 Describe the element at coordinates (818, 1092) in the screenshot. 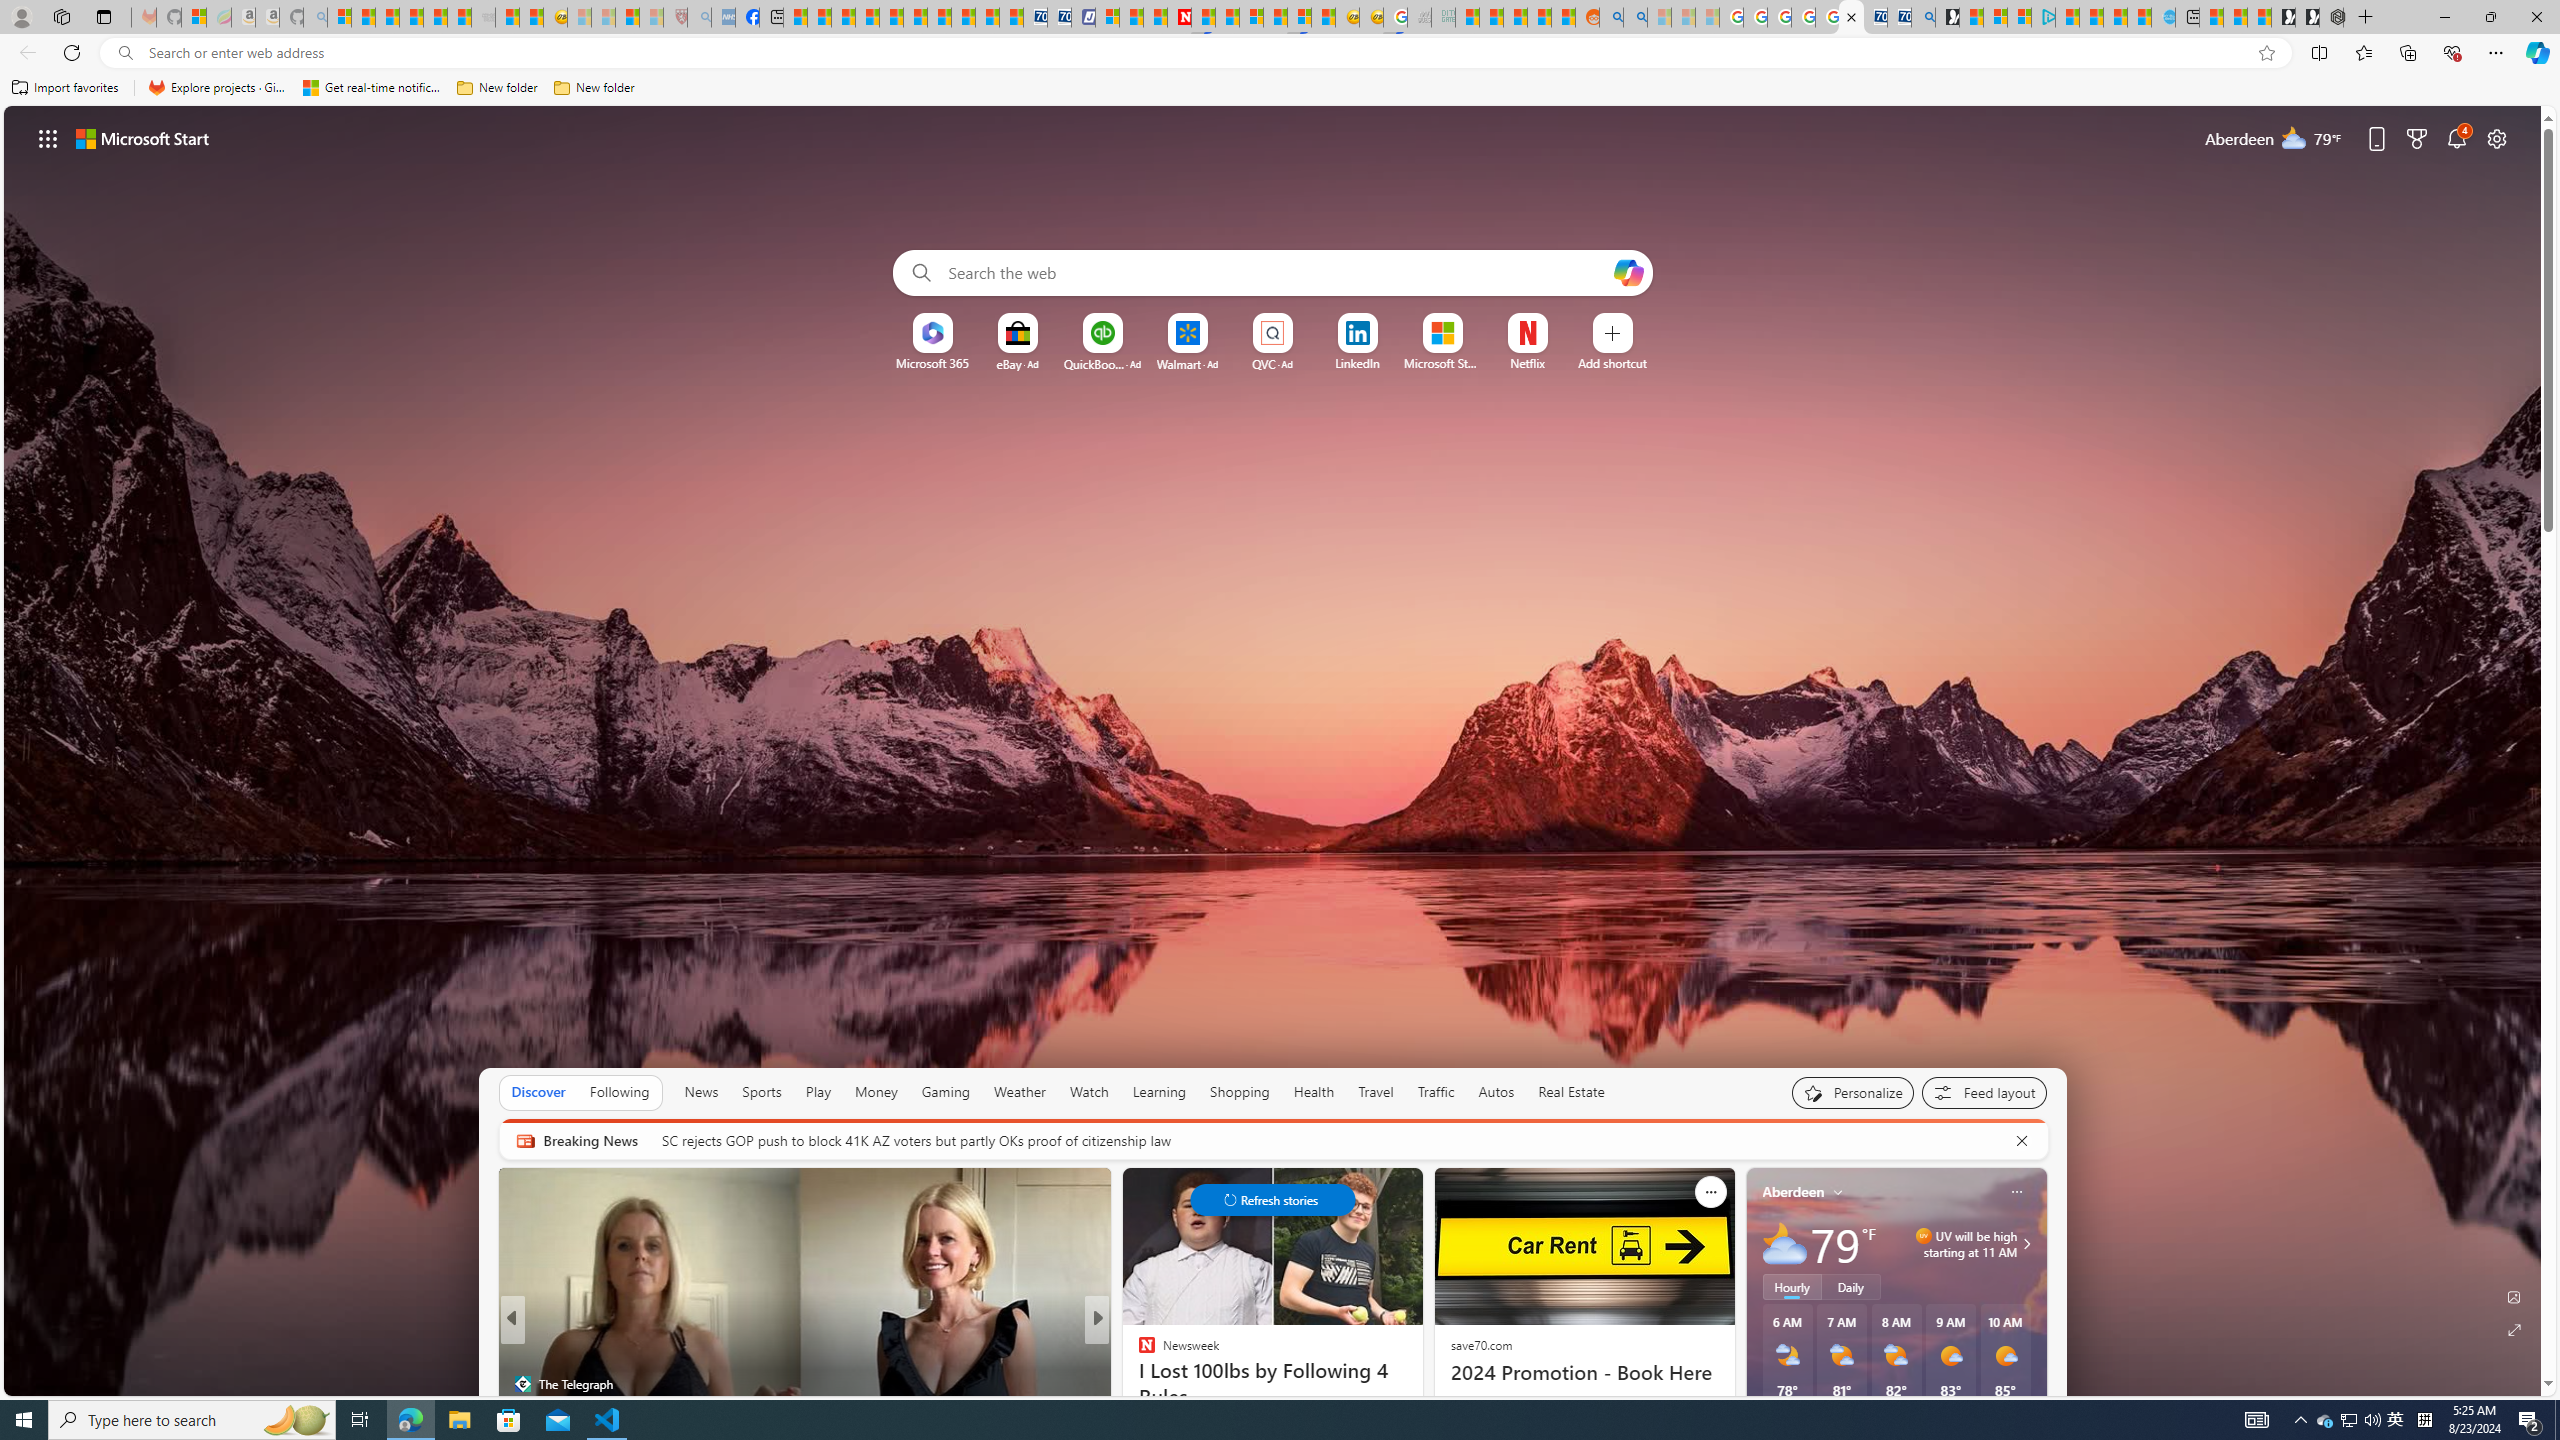

I see `Play` at that location.